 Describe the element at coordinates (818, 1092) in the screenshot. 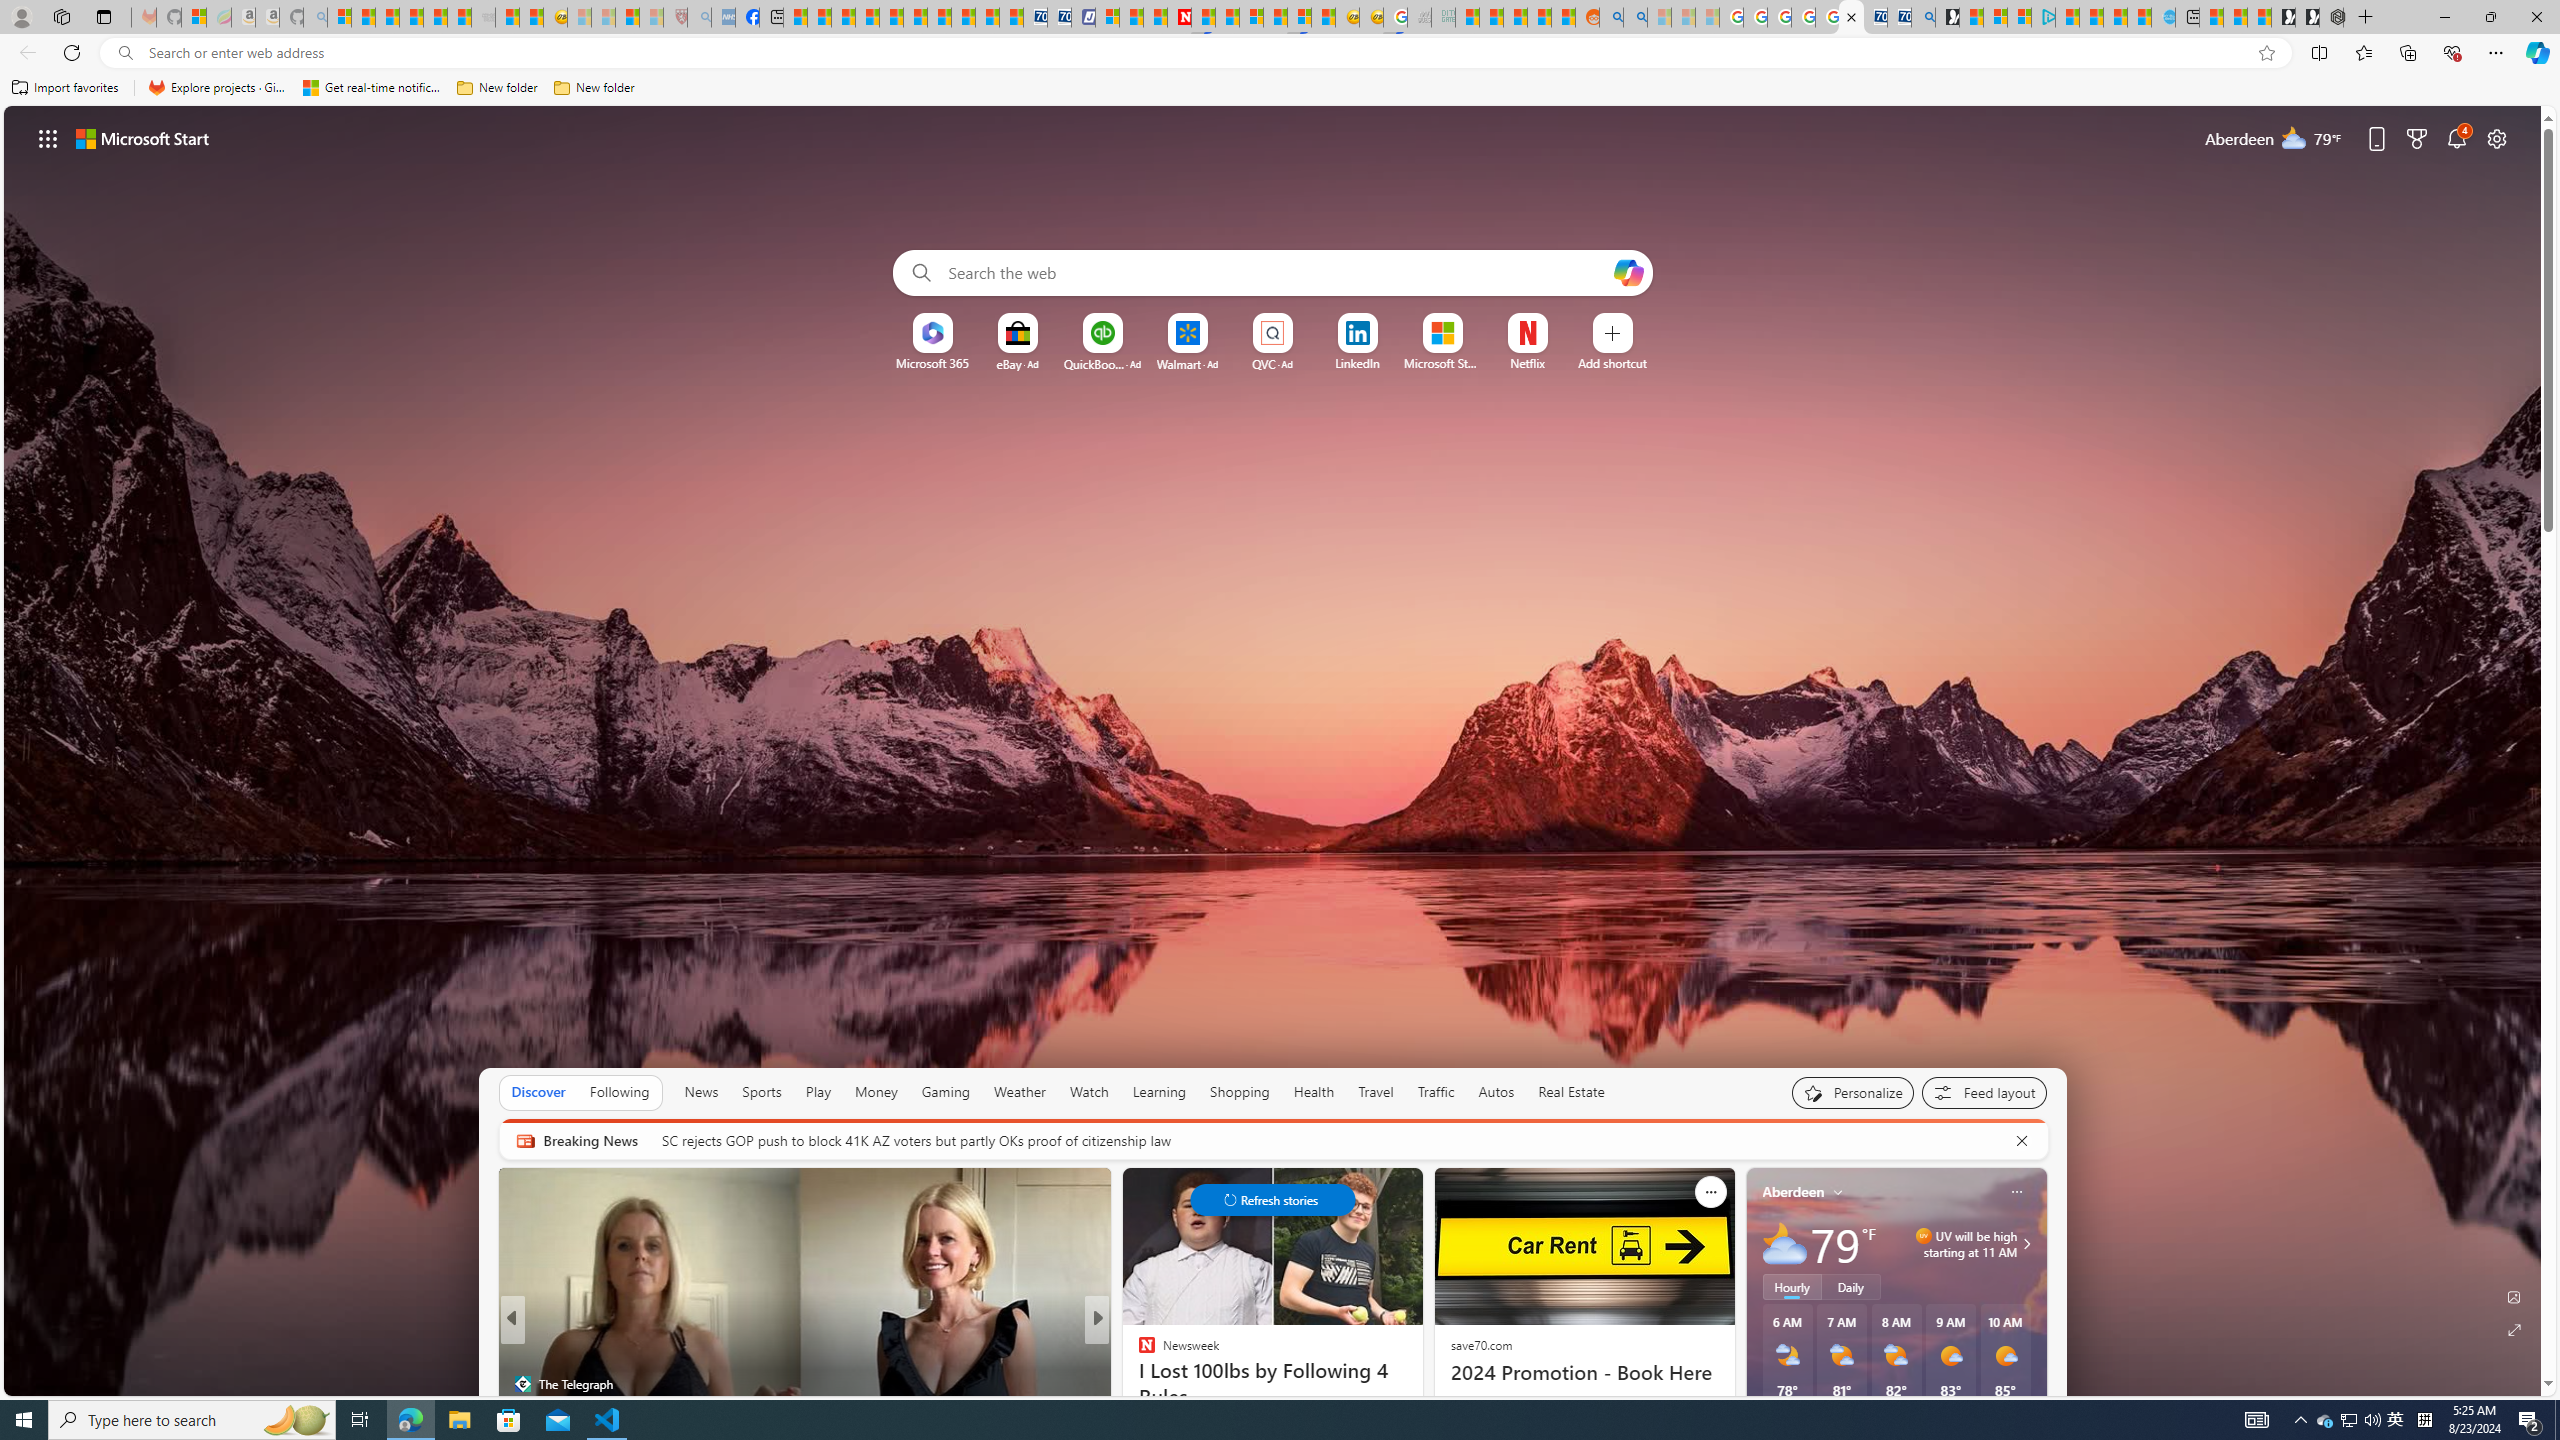

I see `Play` at that location.